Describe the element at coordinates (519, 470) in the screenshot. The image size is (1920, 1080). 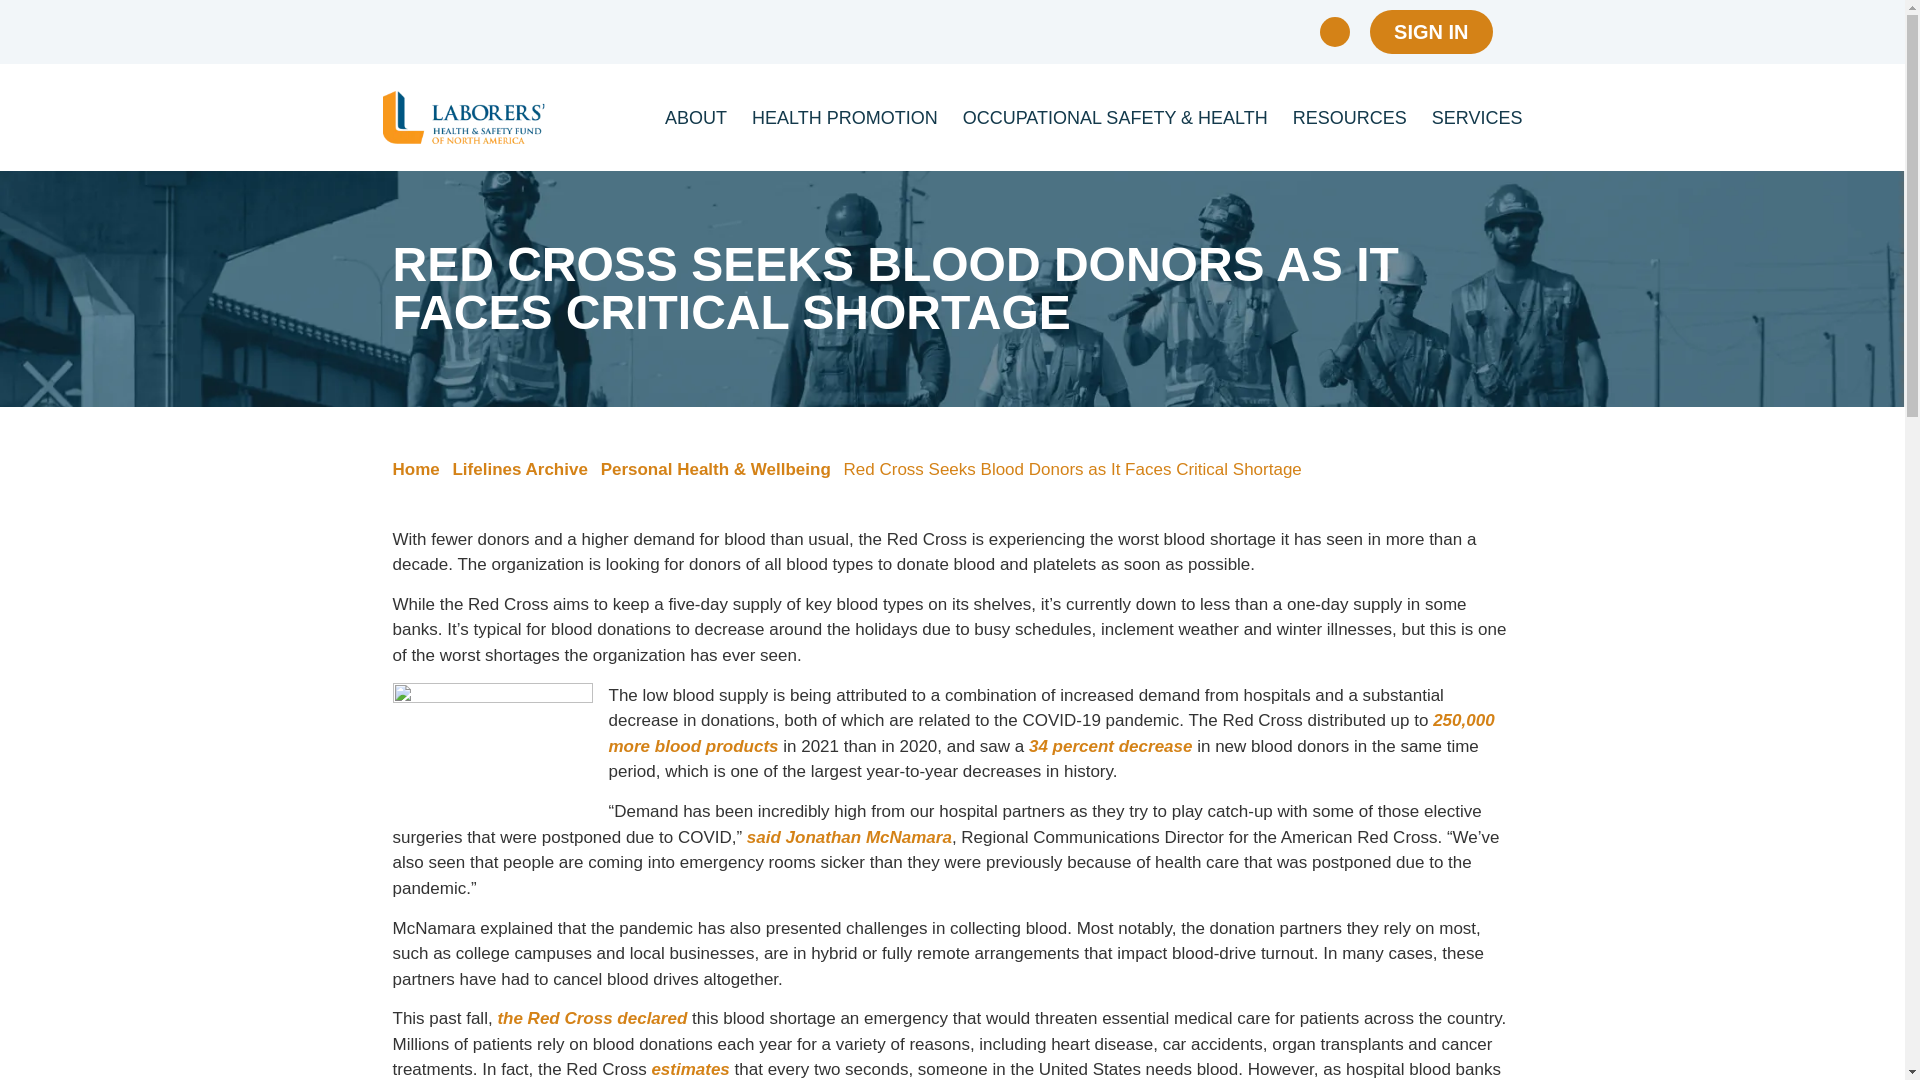
I see `Lifelines Archive` at that location.